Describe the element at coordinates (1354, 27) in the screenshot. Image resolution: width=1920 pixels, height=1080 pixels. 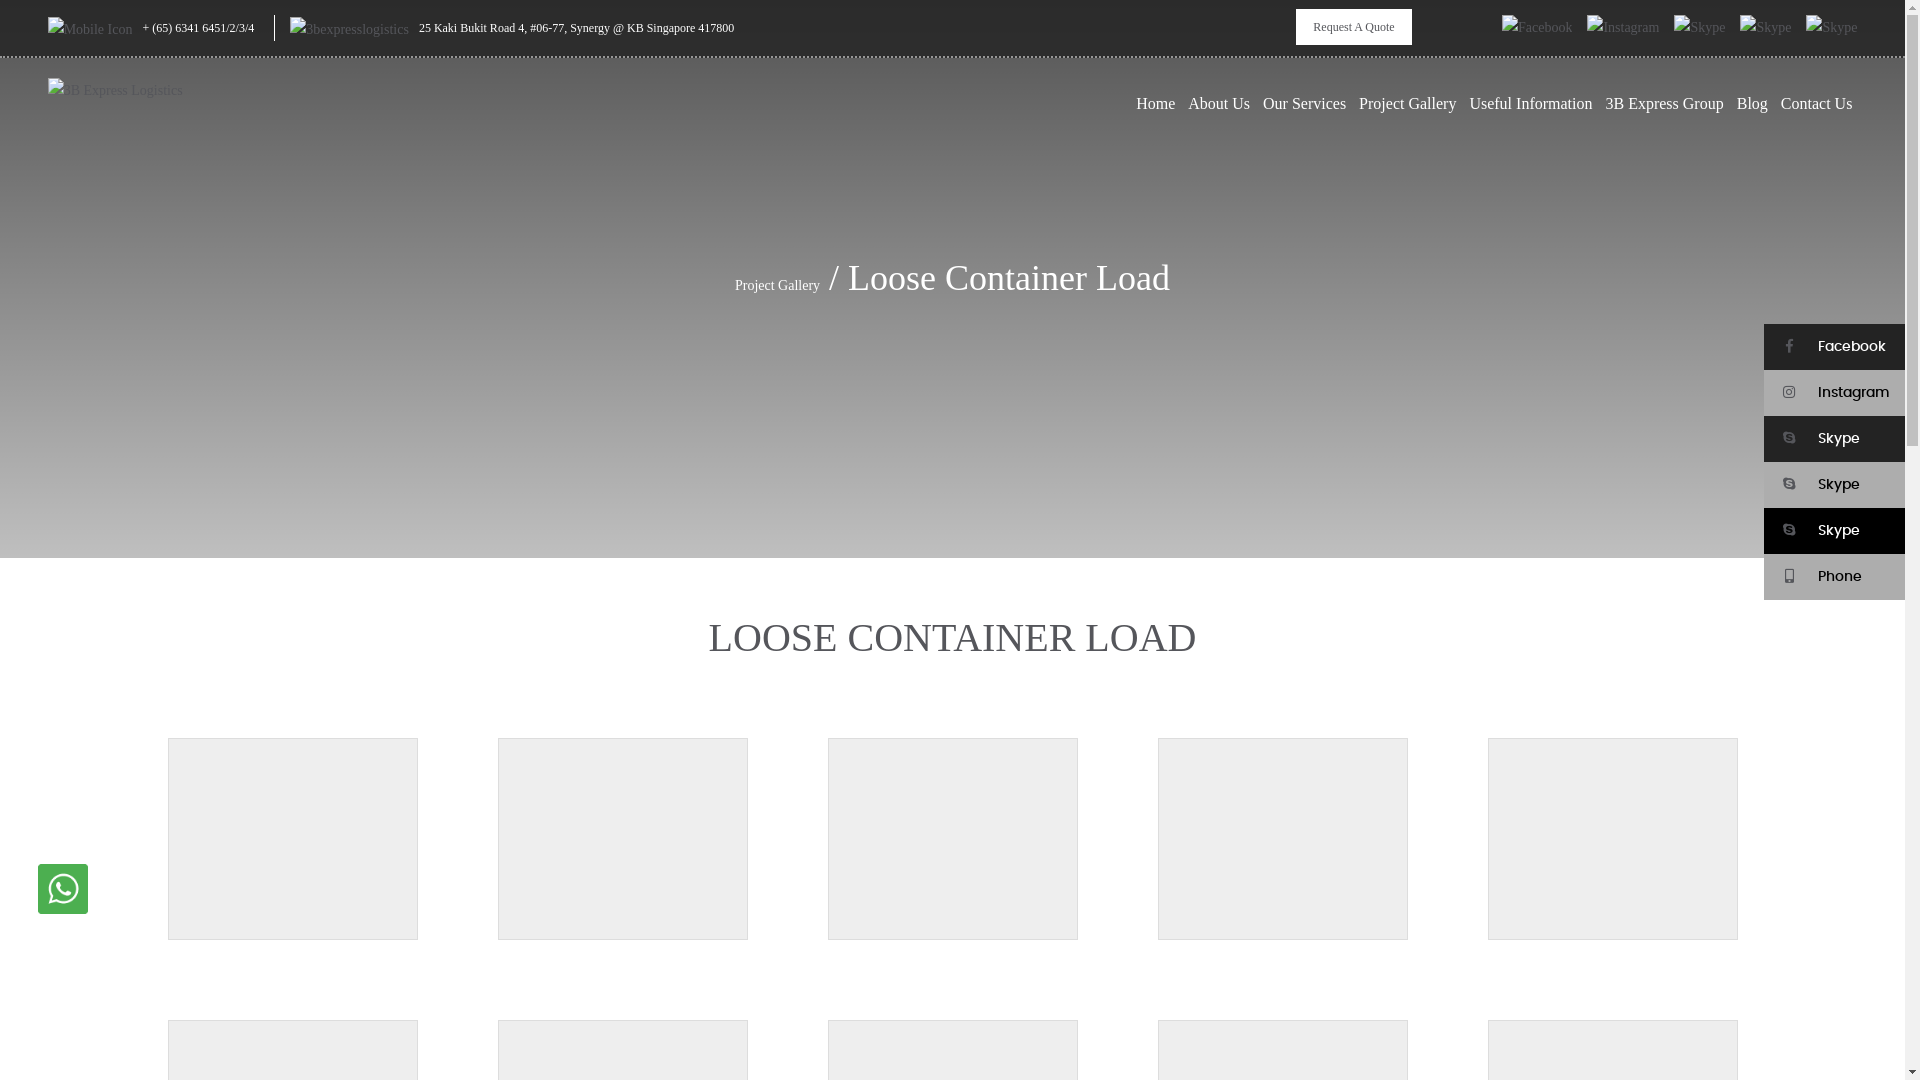
I see `Request A Quote` at that location.